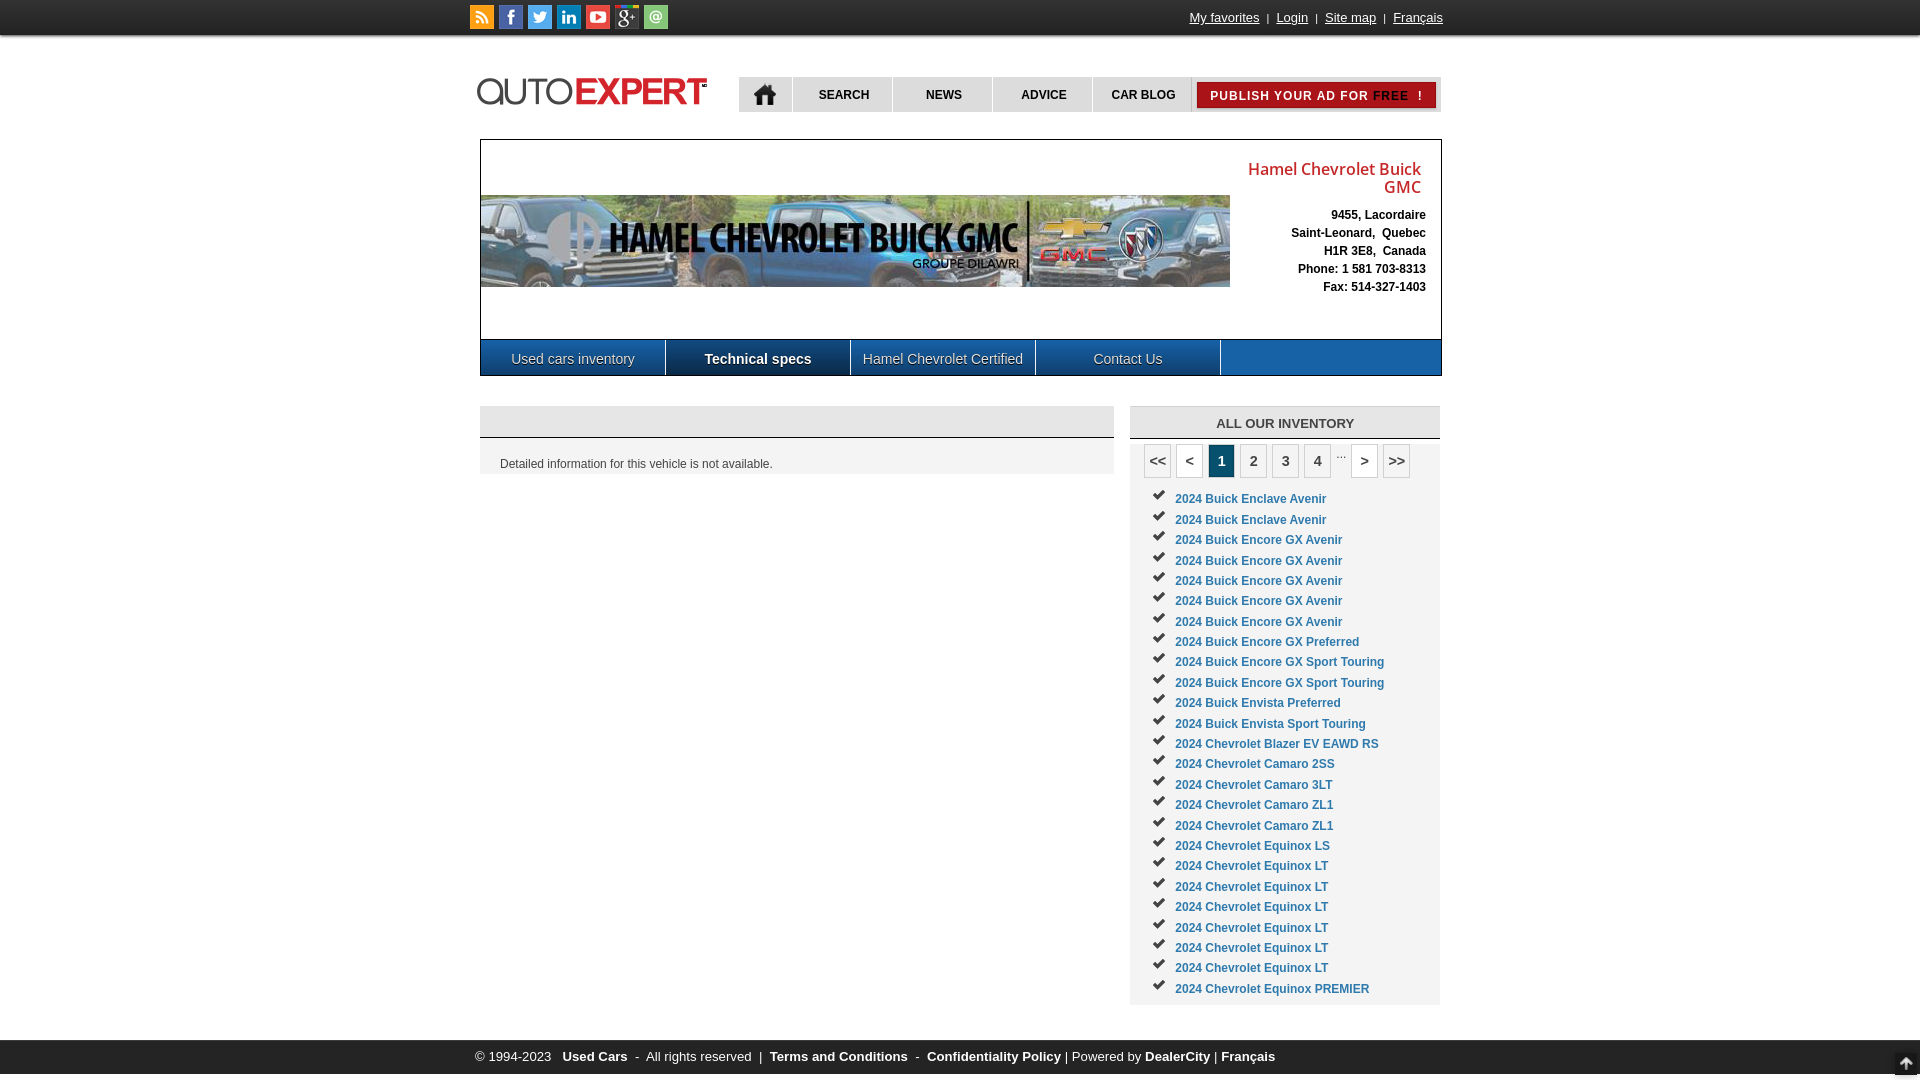 This screenshot has height=1080, width=1920. What do you see at coordinates (598, 25) in the screenshot?
I see `Follow autoExpert.ca on Youtube` at bounding box center [598, 25].